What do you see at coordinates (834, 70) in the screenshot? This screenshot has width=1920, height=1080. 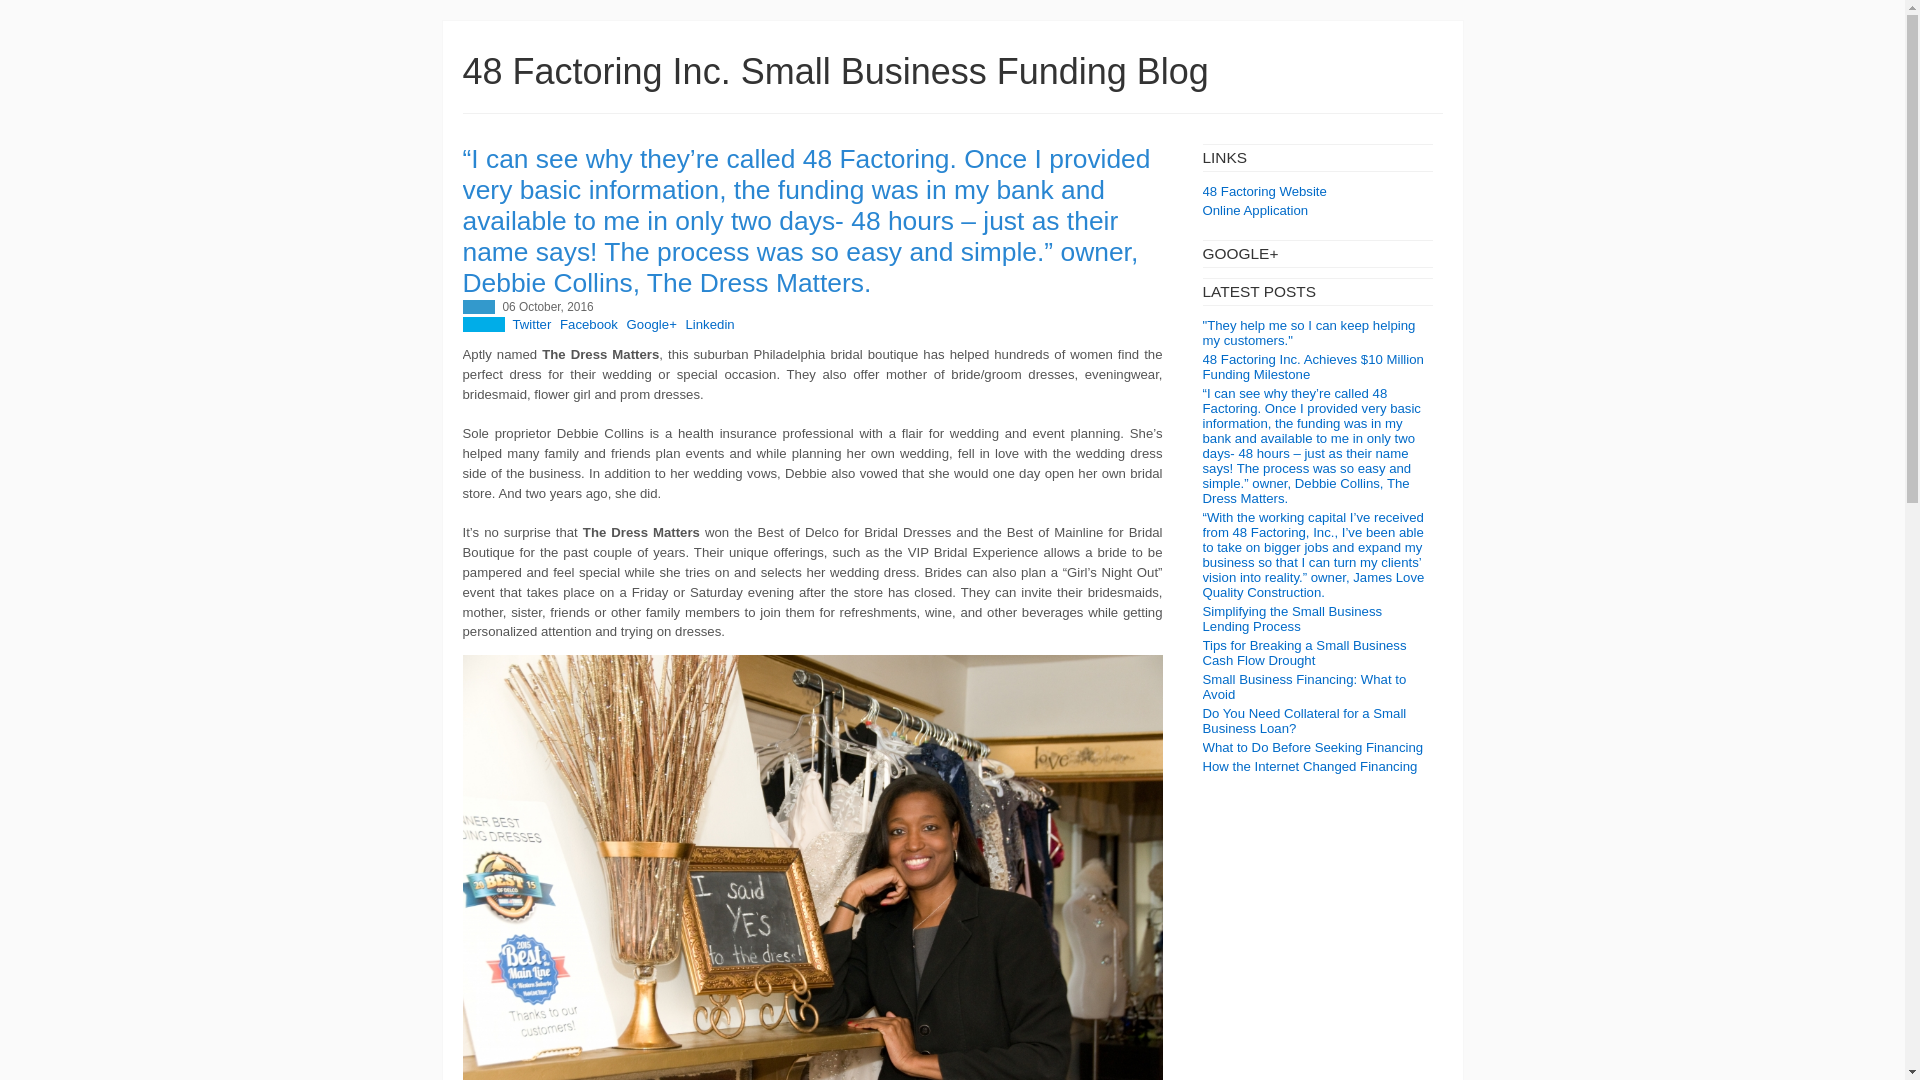 I see `48 Factoring Inc. Small Business Funding Blog` at bounding box center [834, 70].